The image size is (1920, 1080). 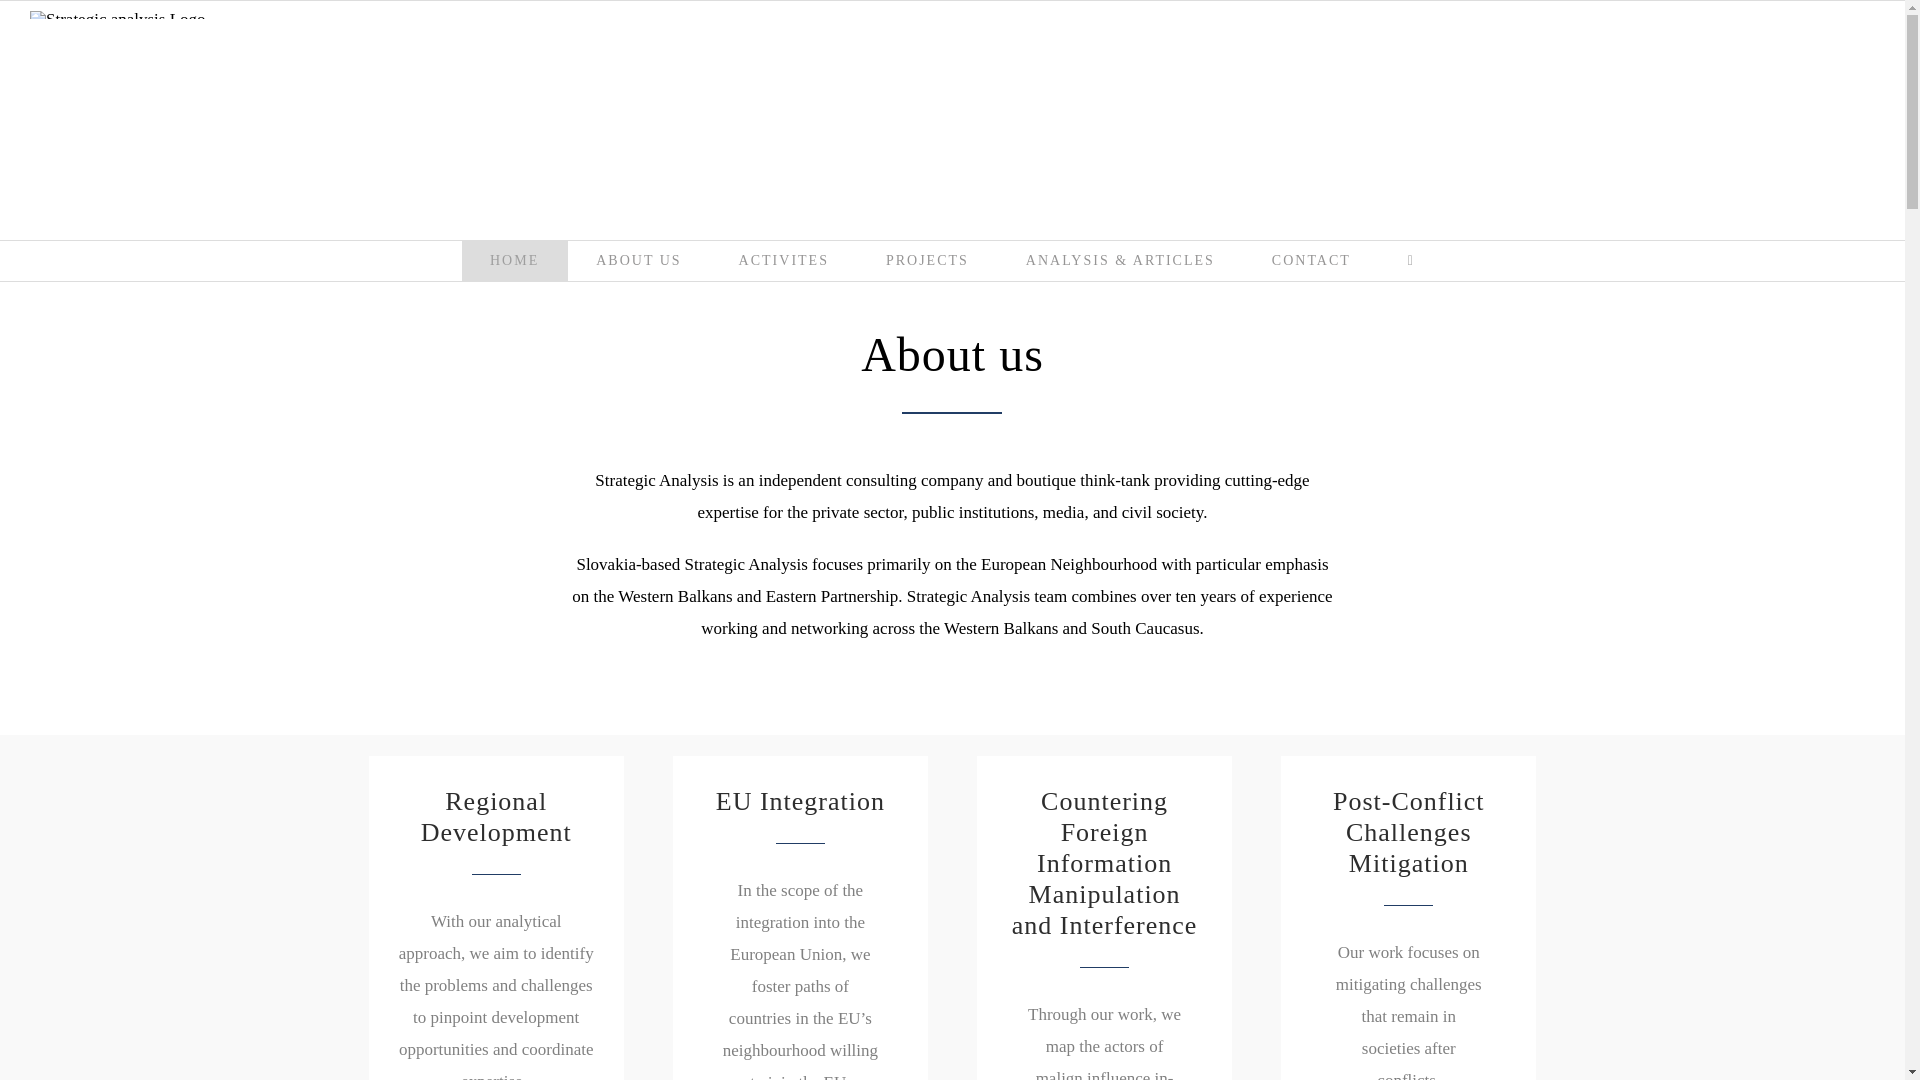 I want to click on About us, so click(x=952, y=354).